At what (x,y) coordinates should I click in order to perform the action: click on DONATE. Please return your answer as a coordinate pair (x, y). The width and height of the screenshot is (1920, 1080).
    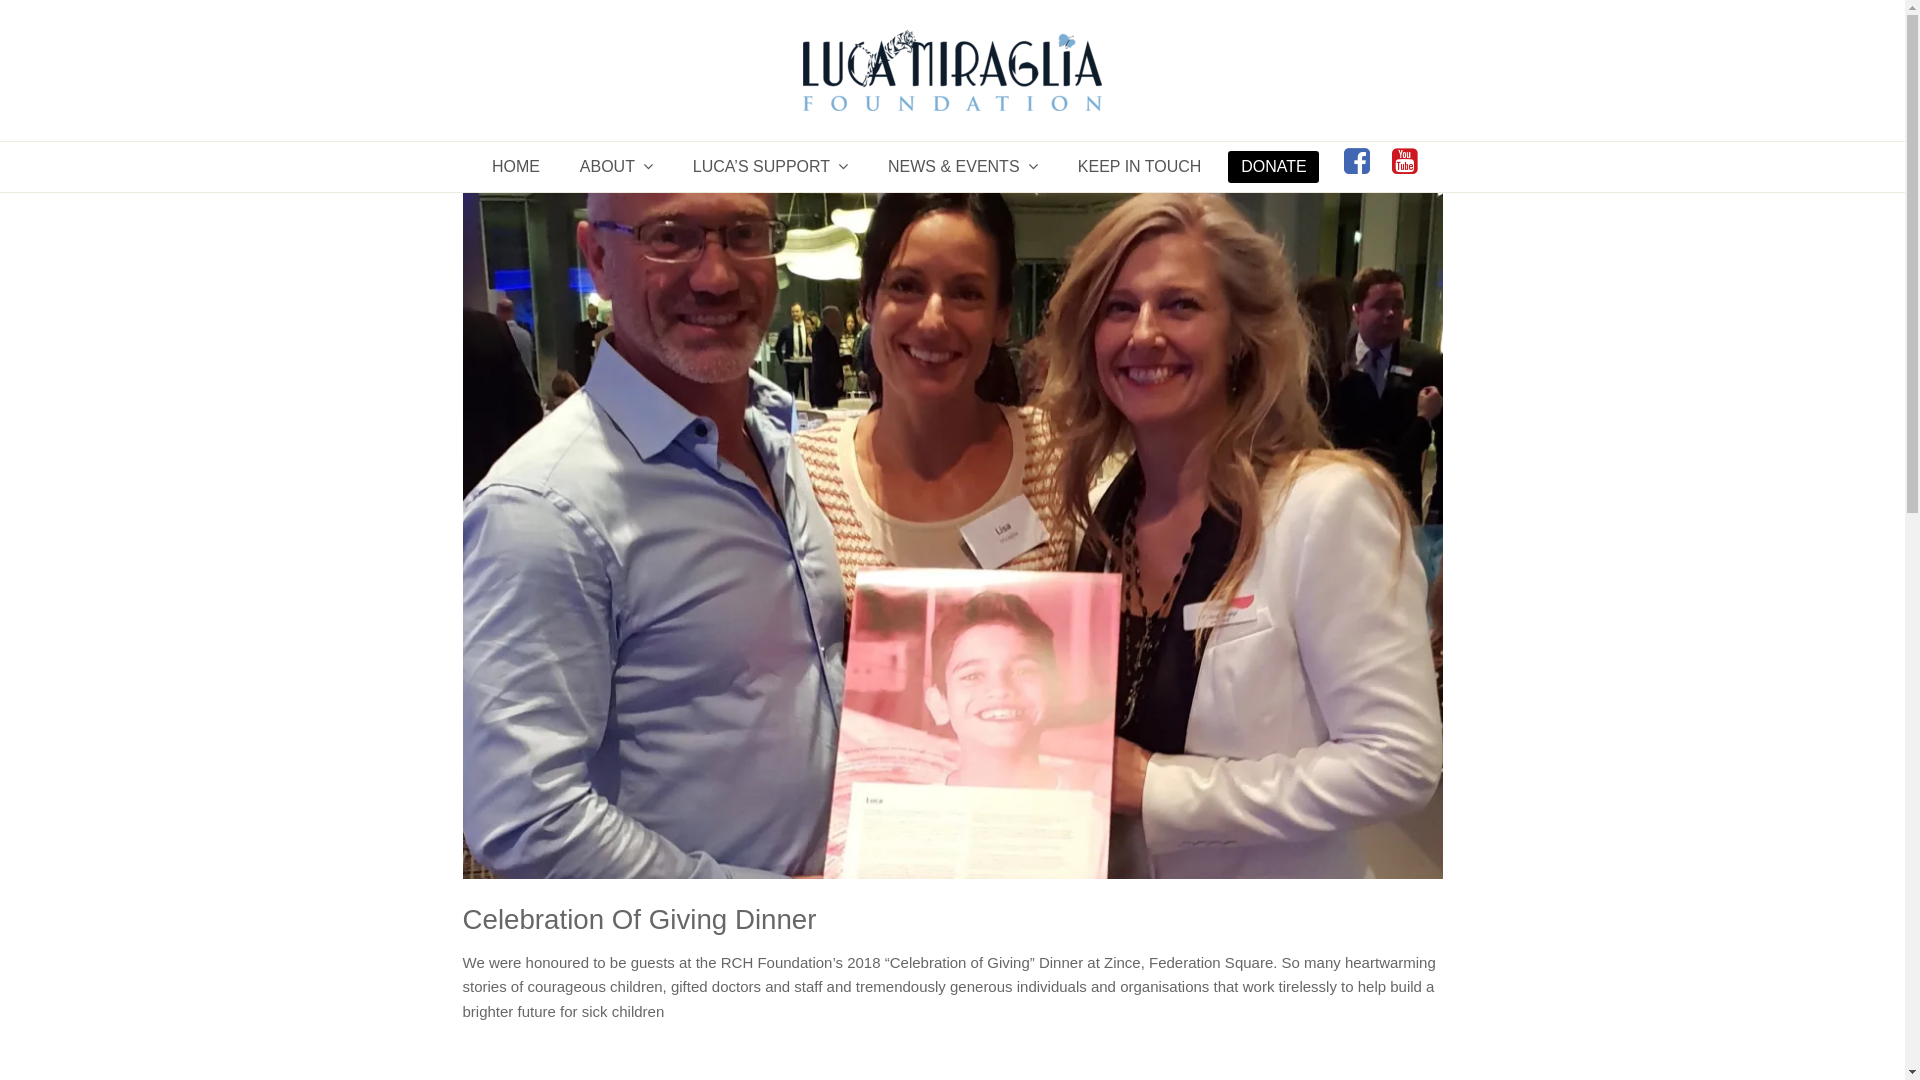
    Looking at the image, I should click on (1274, 167).